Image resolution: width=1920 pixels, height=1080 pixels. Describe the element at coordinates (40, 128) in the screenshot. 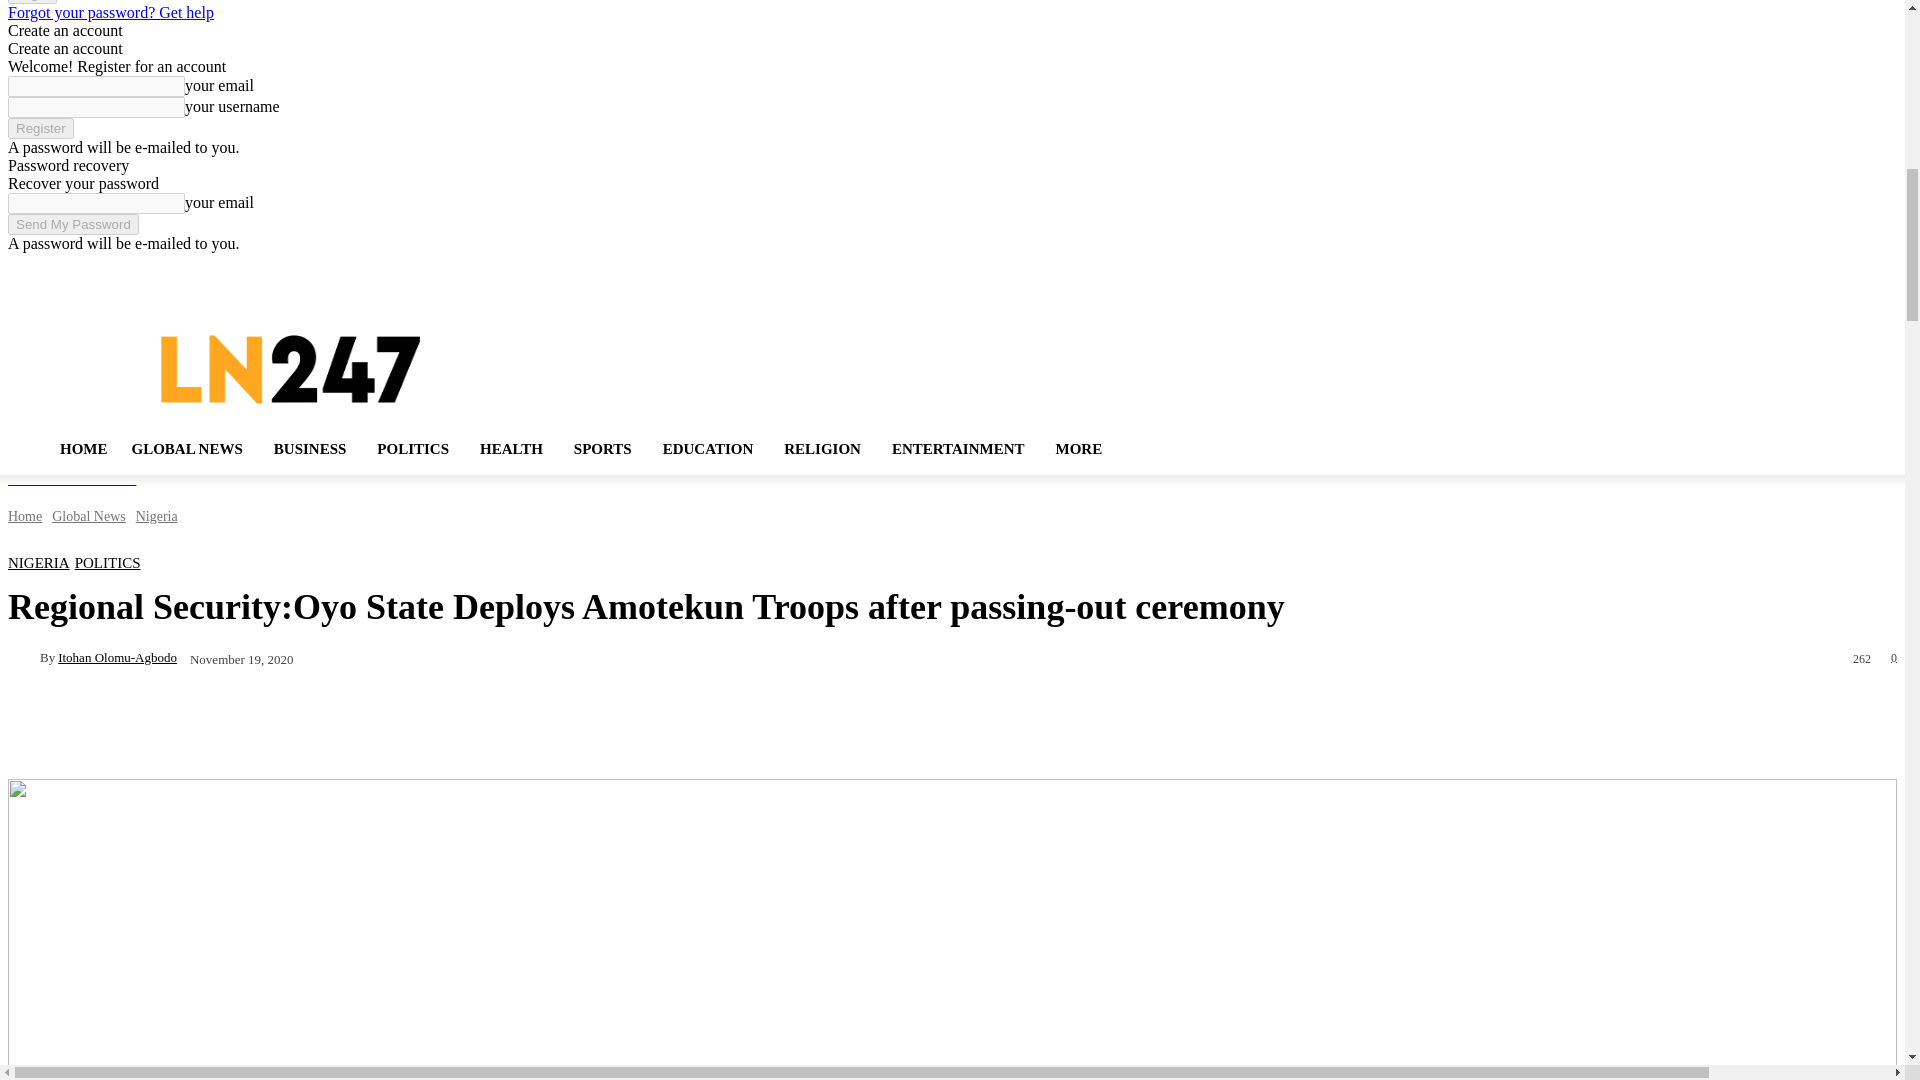

I see `Register` at that location.